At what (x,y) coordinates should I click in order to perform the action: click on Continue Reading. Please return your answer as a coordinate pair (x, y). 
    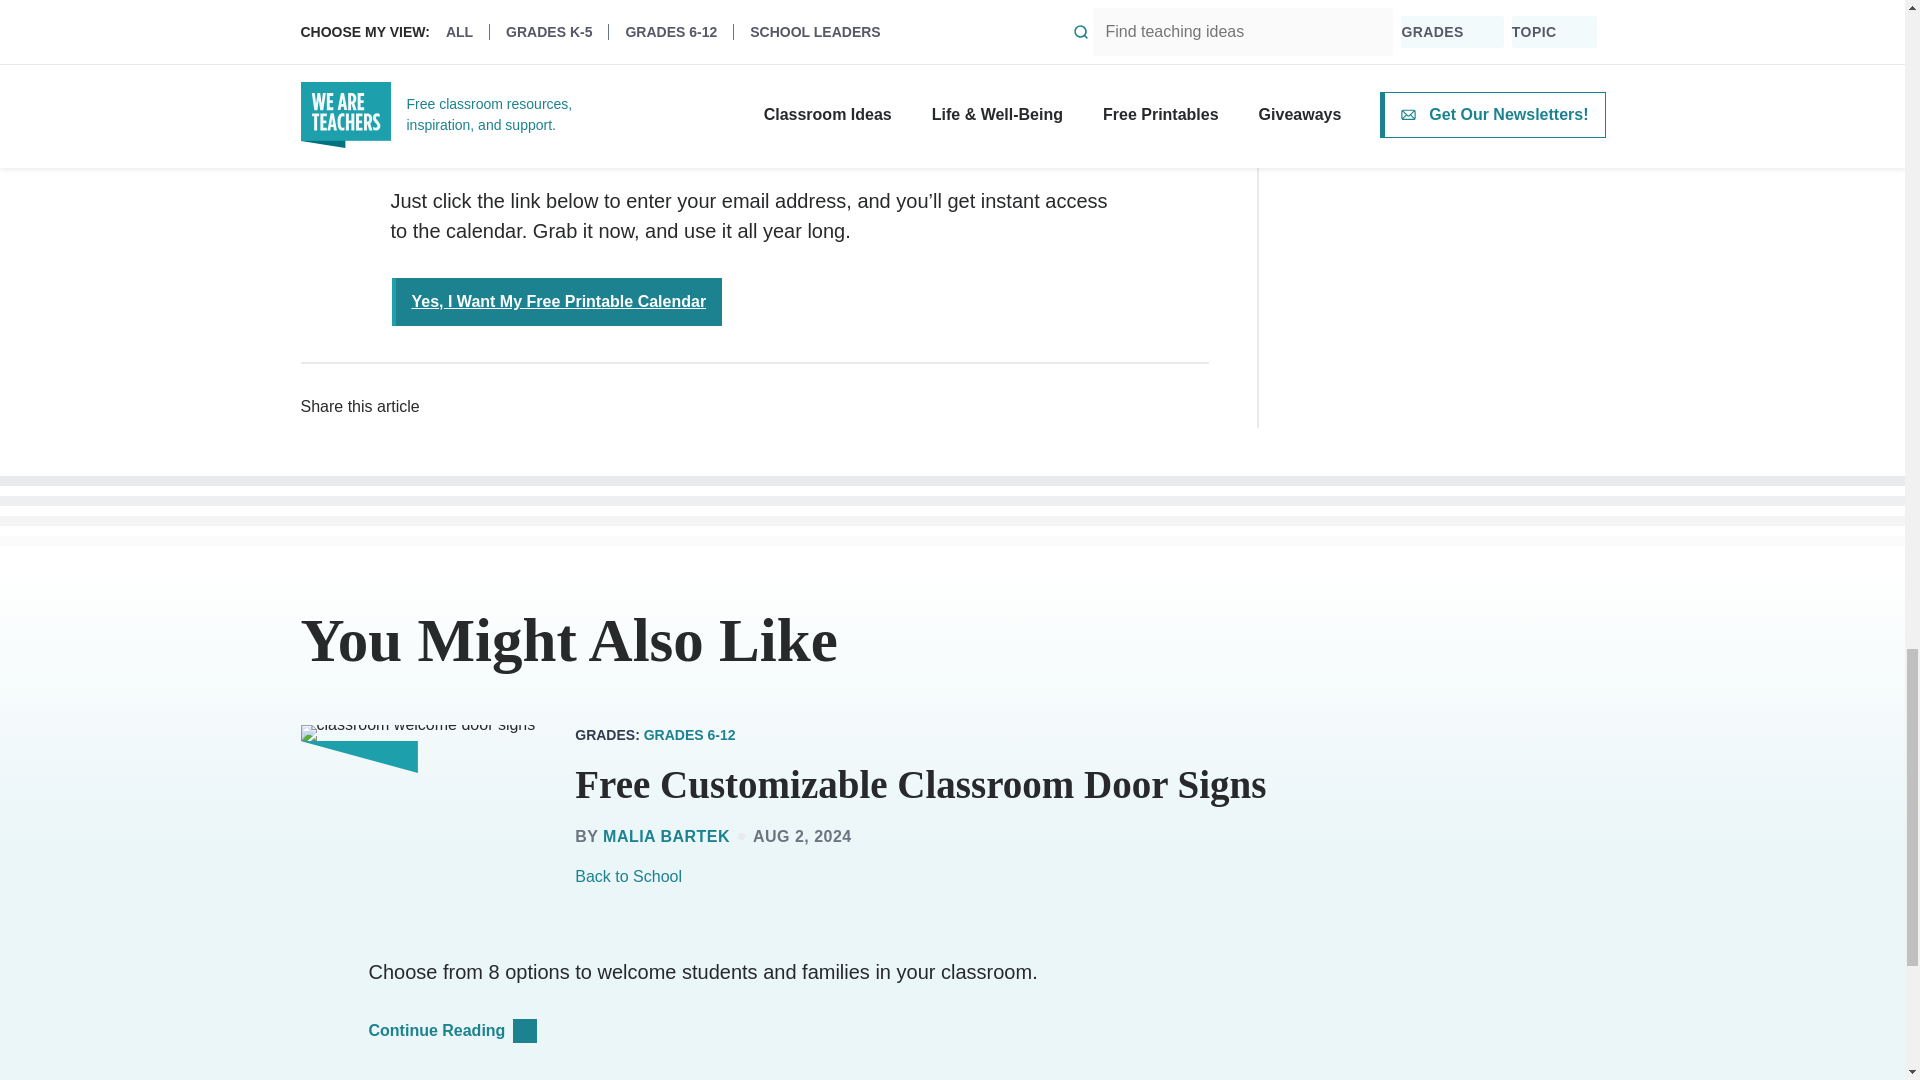
    Looking at the image, I should click on (460, 1031).